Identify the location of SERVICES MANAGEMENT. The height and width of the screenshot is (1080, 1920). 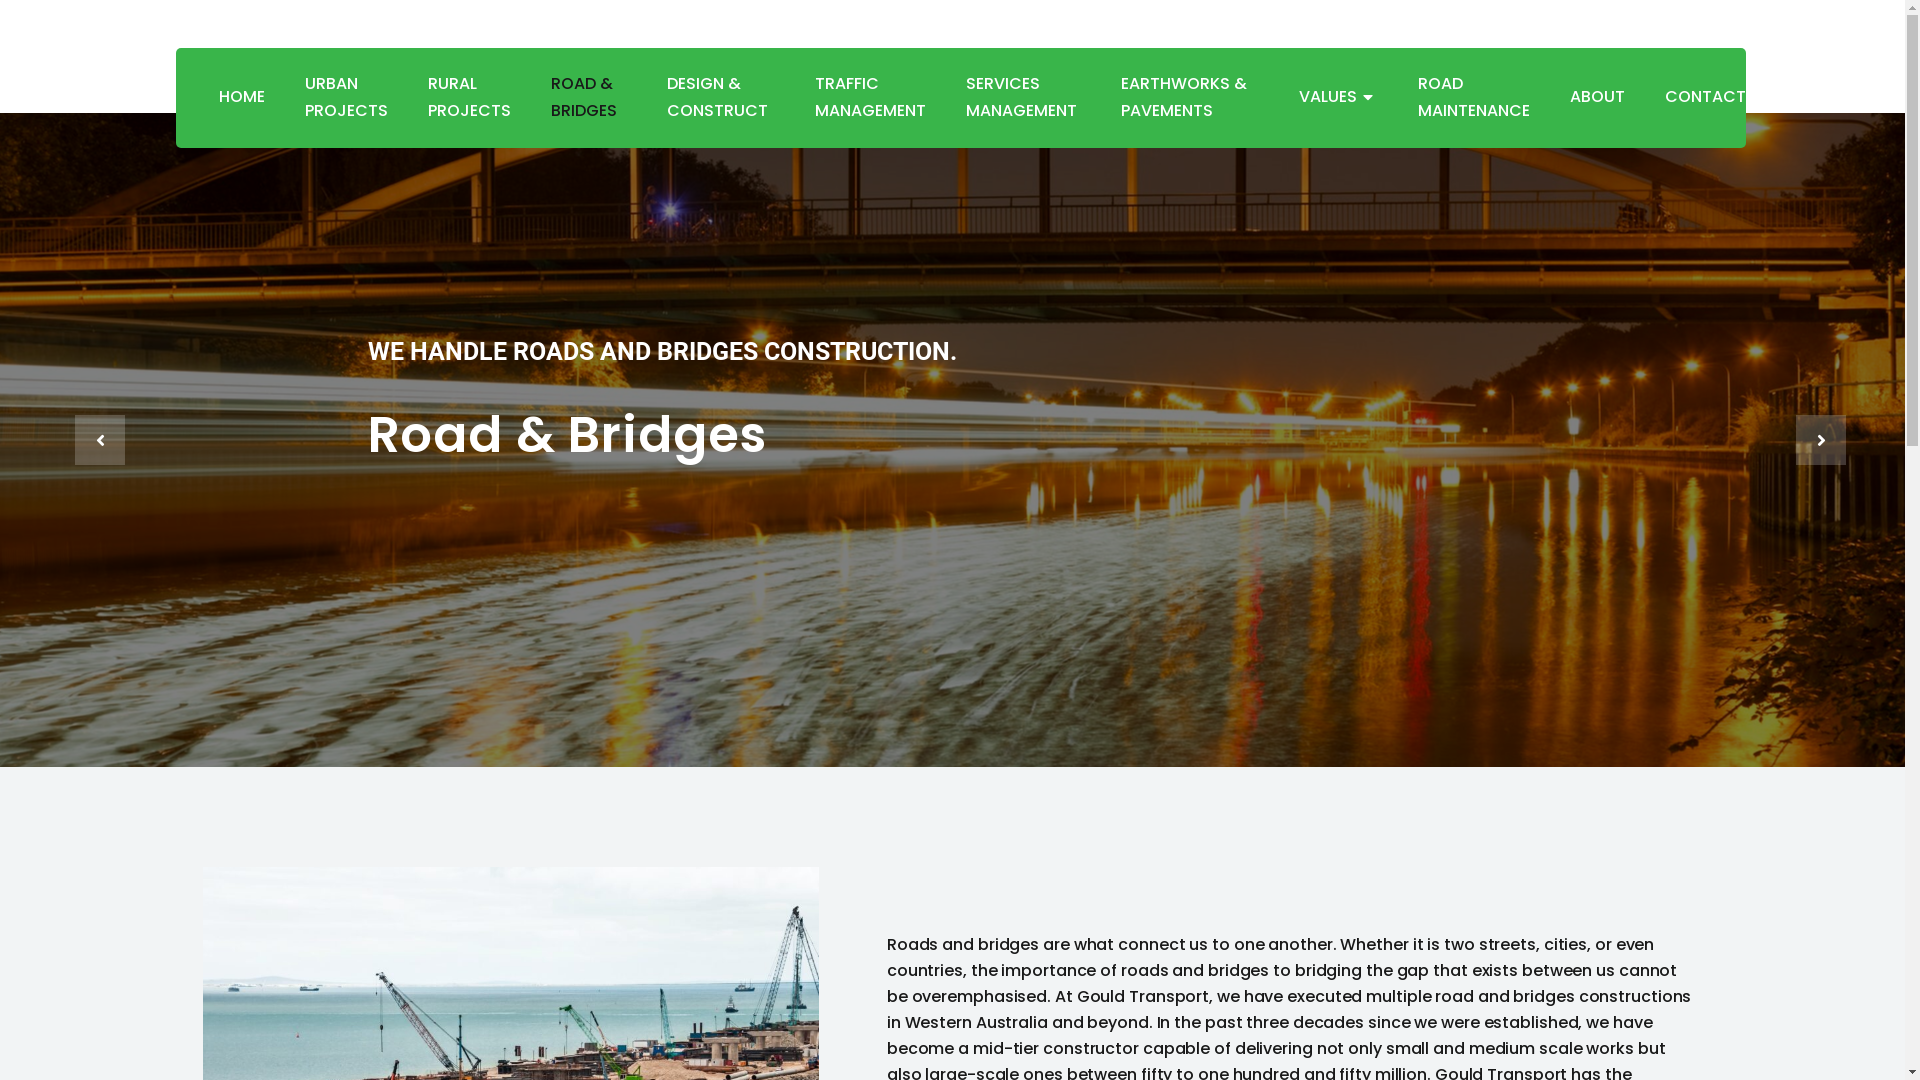
(1024, 98).